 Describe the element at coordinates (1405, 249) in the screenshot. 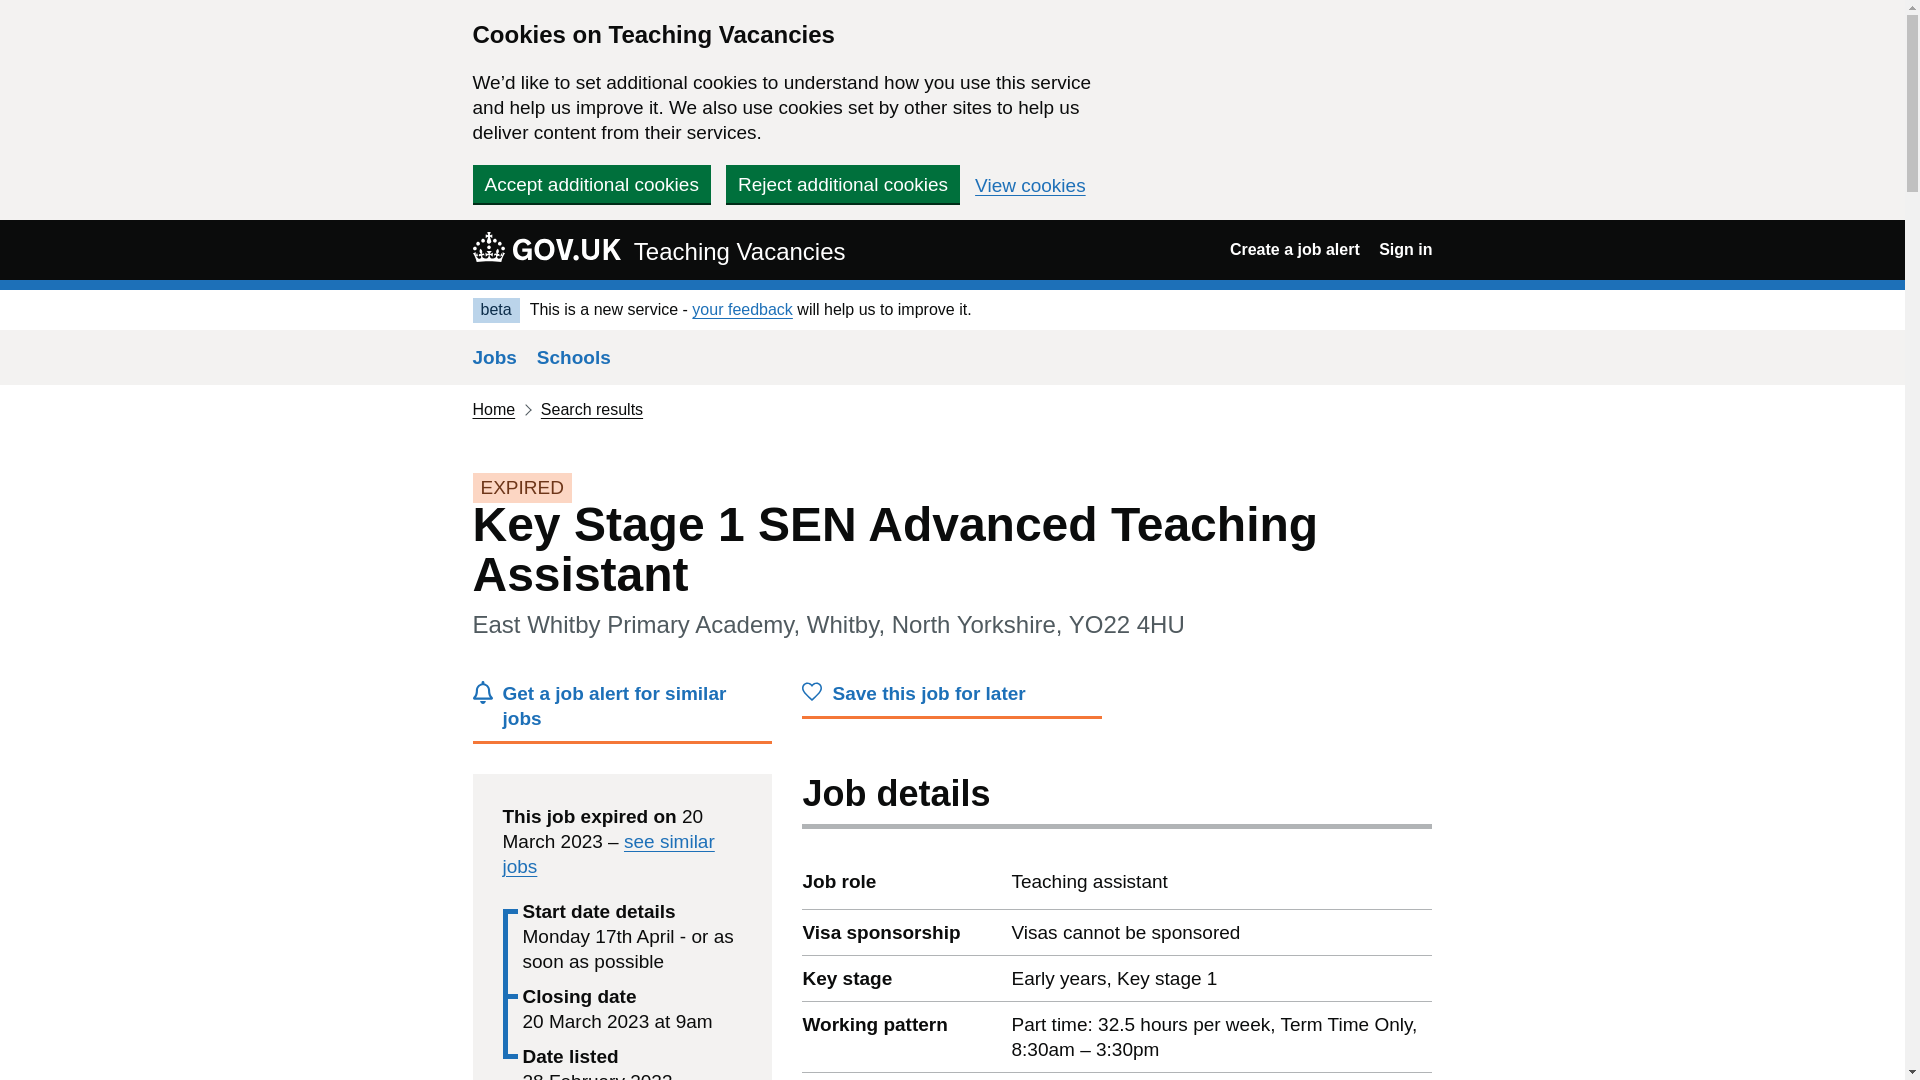

I see `Sign in` at that location.